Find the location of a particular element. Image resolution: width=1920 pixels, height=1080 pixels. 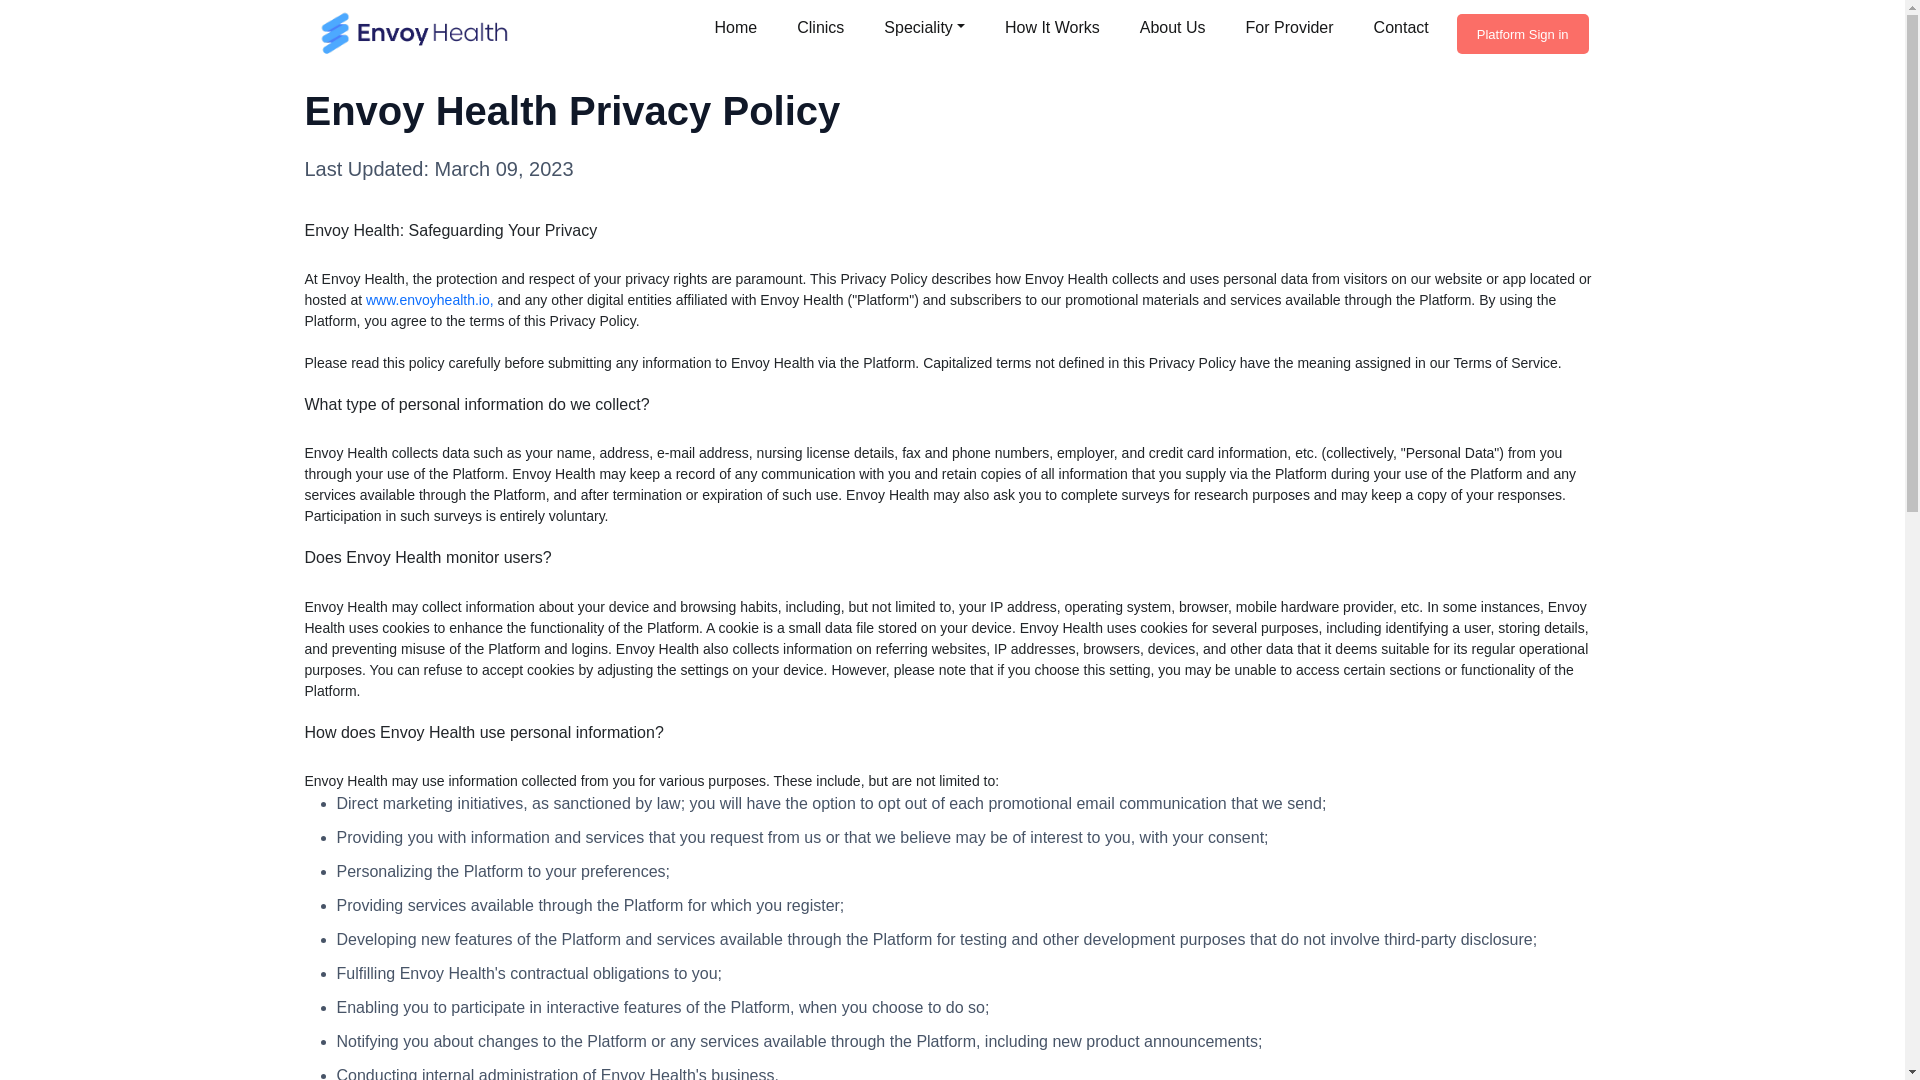

www.envoyhealth.io, is located at coordinates (430, 299).